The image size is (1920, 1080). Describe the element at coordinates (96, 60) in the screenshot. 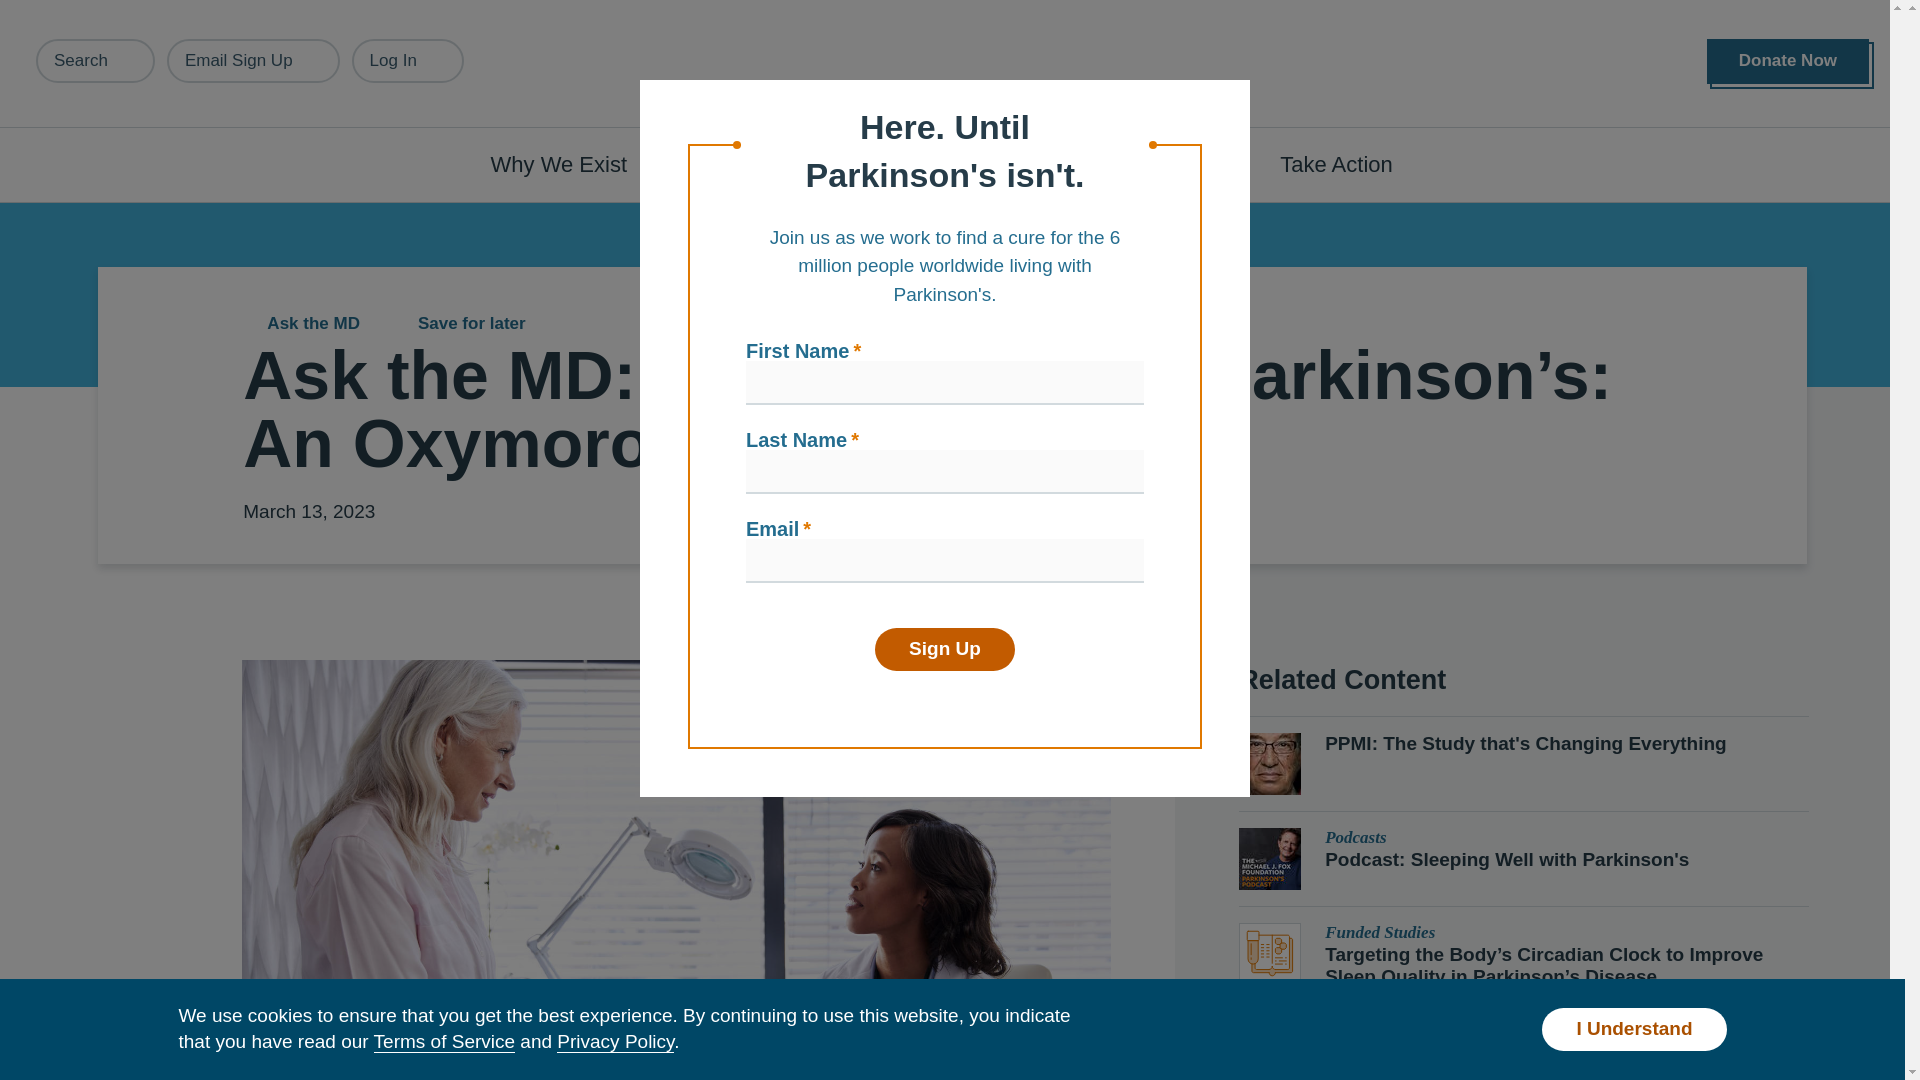

I see `Search` at that location.